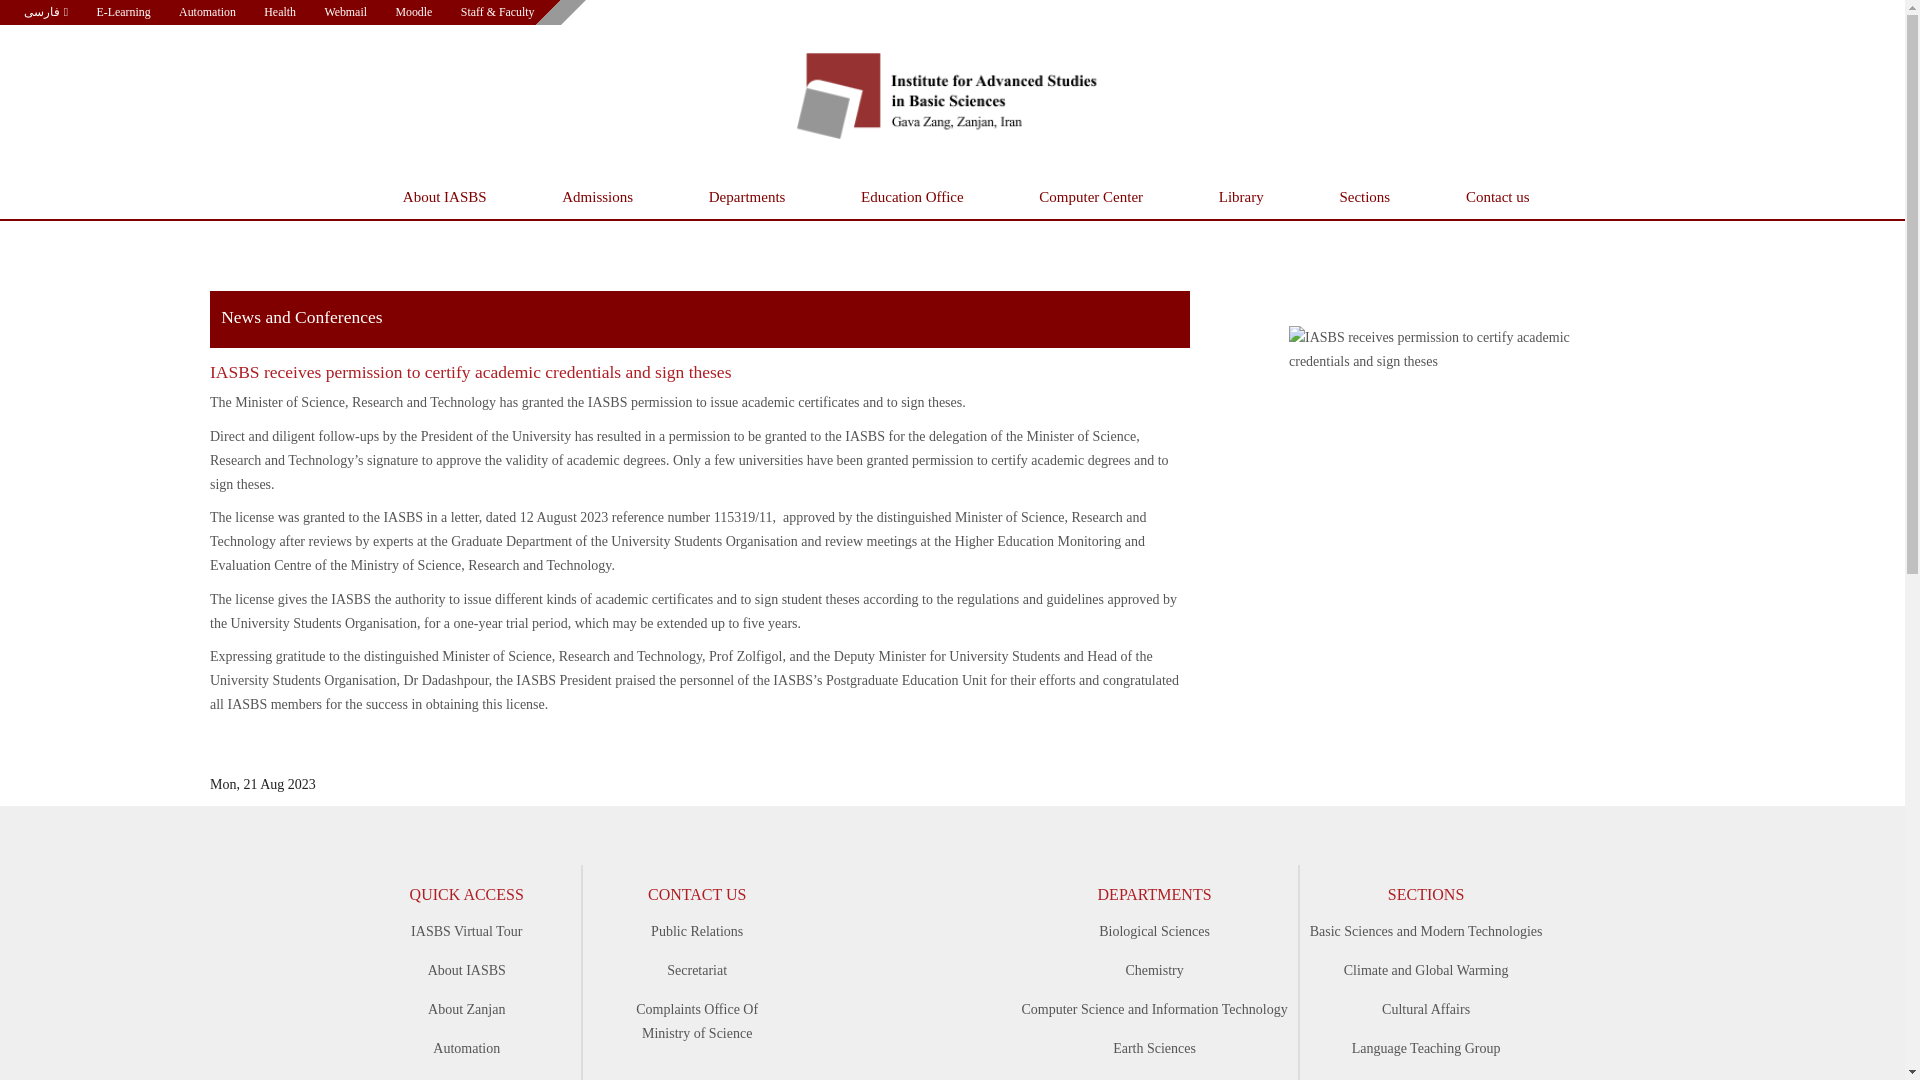 The height and width of the screenshot is (1080, 1920). Describe the element at coordinates (1091, 197) in the screenshot. I see `Computer Center` at that location.